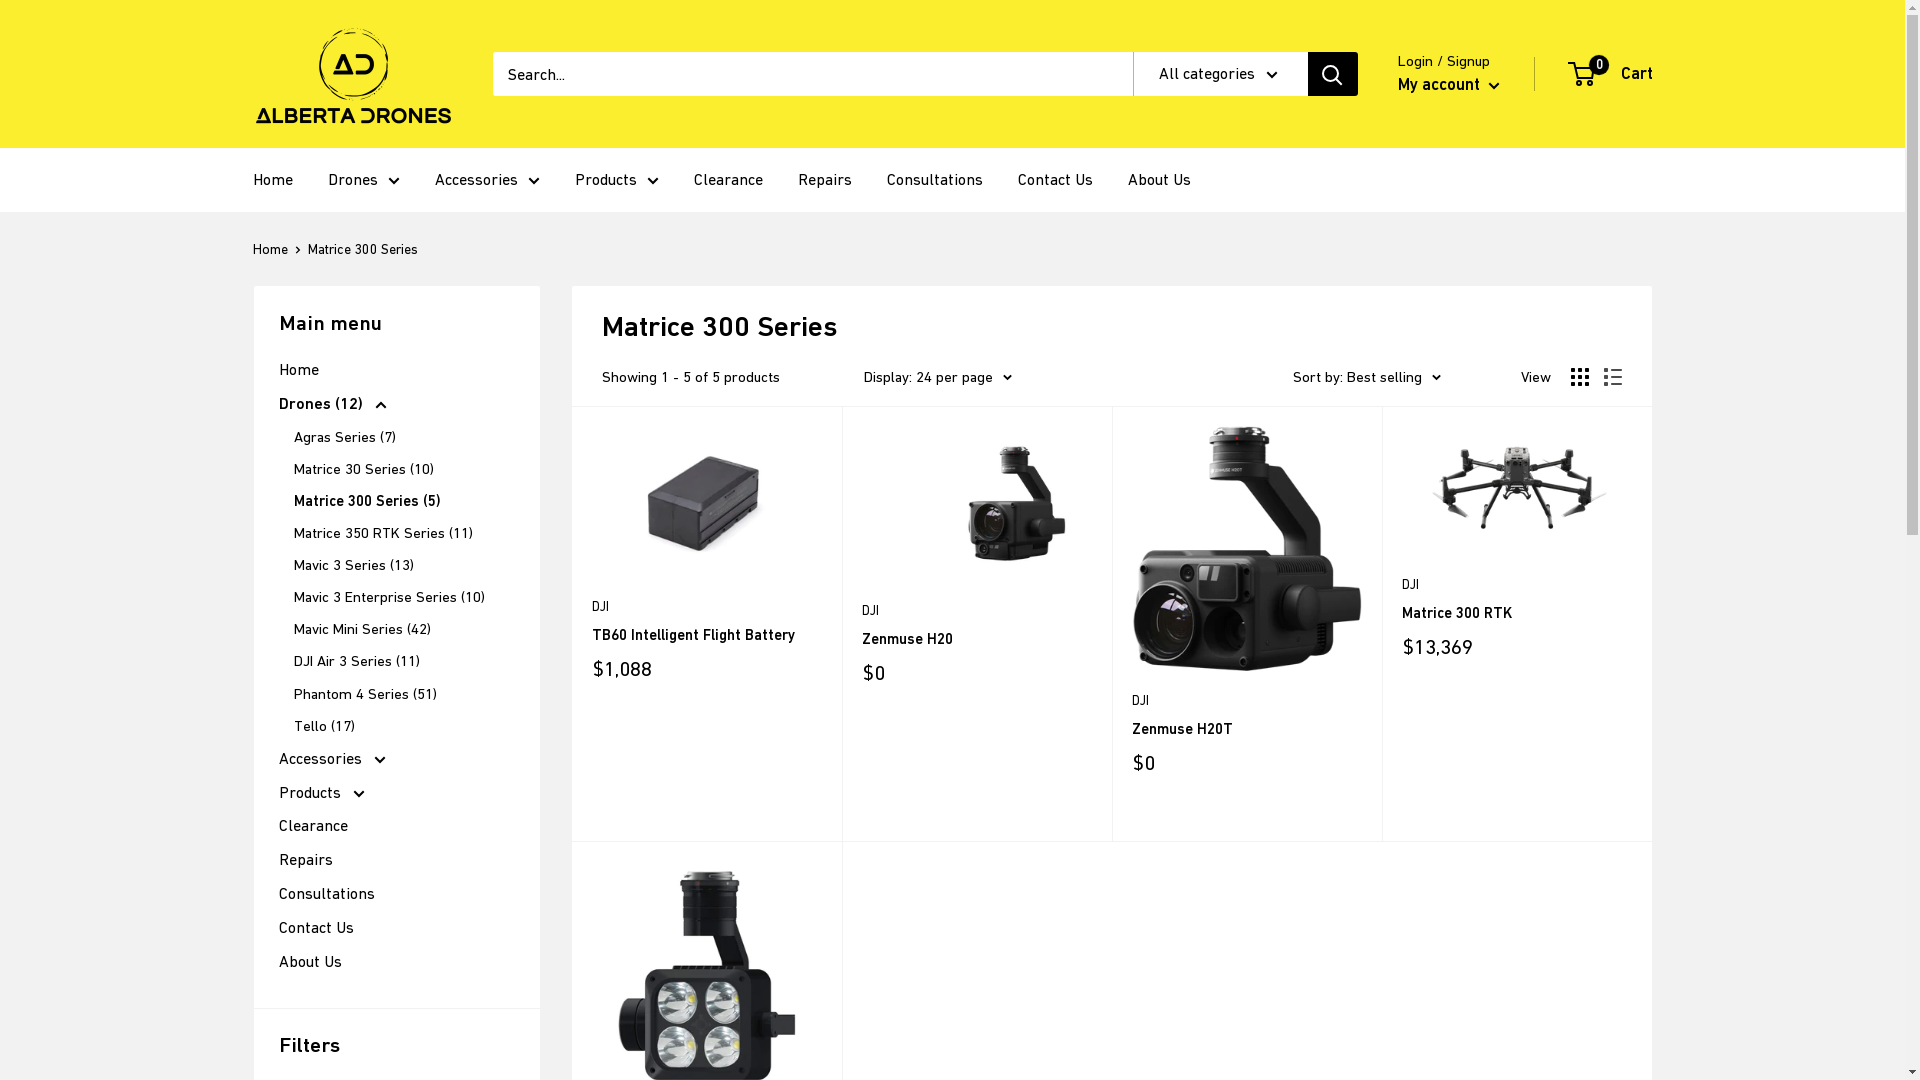 This screenshot has height=1080, width=1920. What do you see at coordinates (728, 180) in the screenshot?
I see `Clearance` at bounding box center [728, 180].